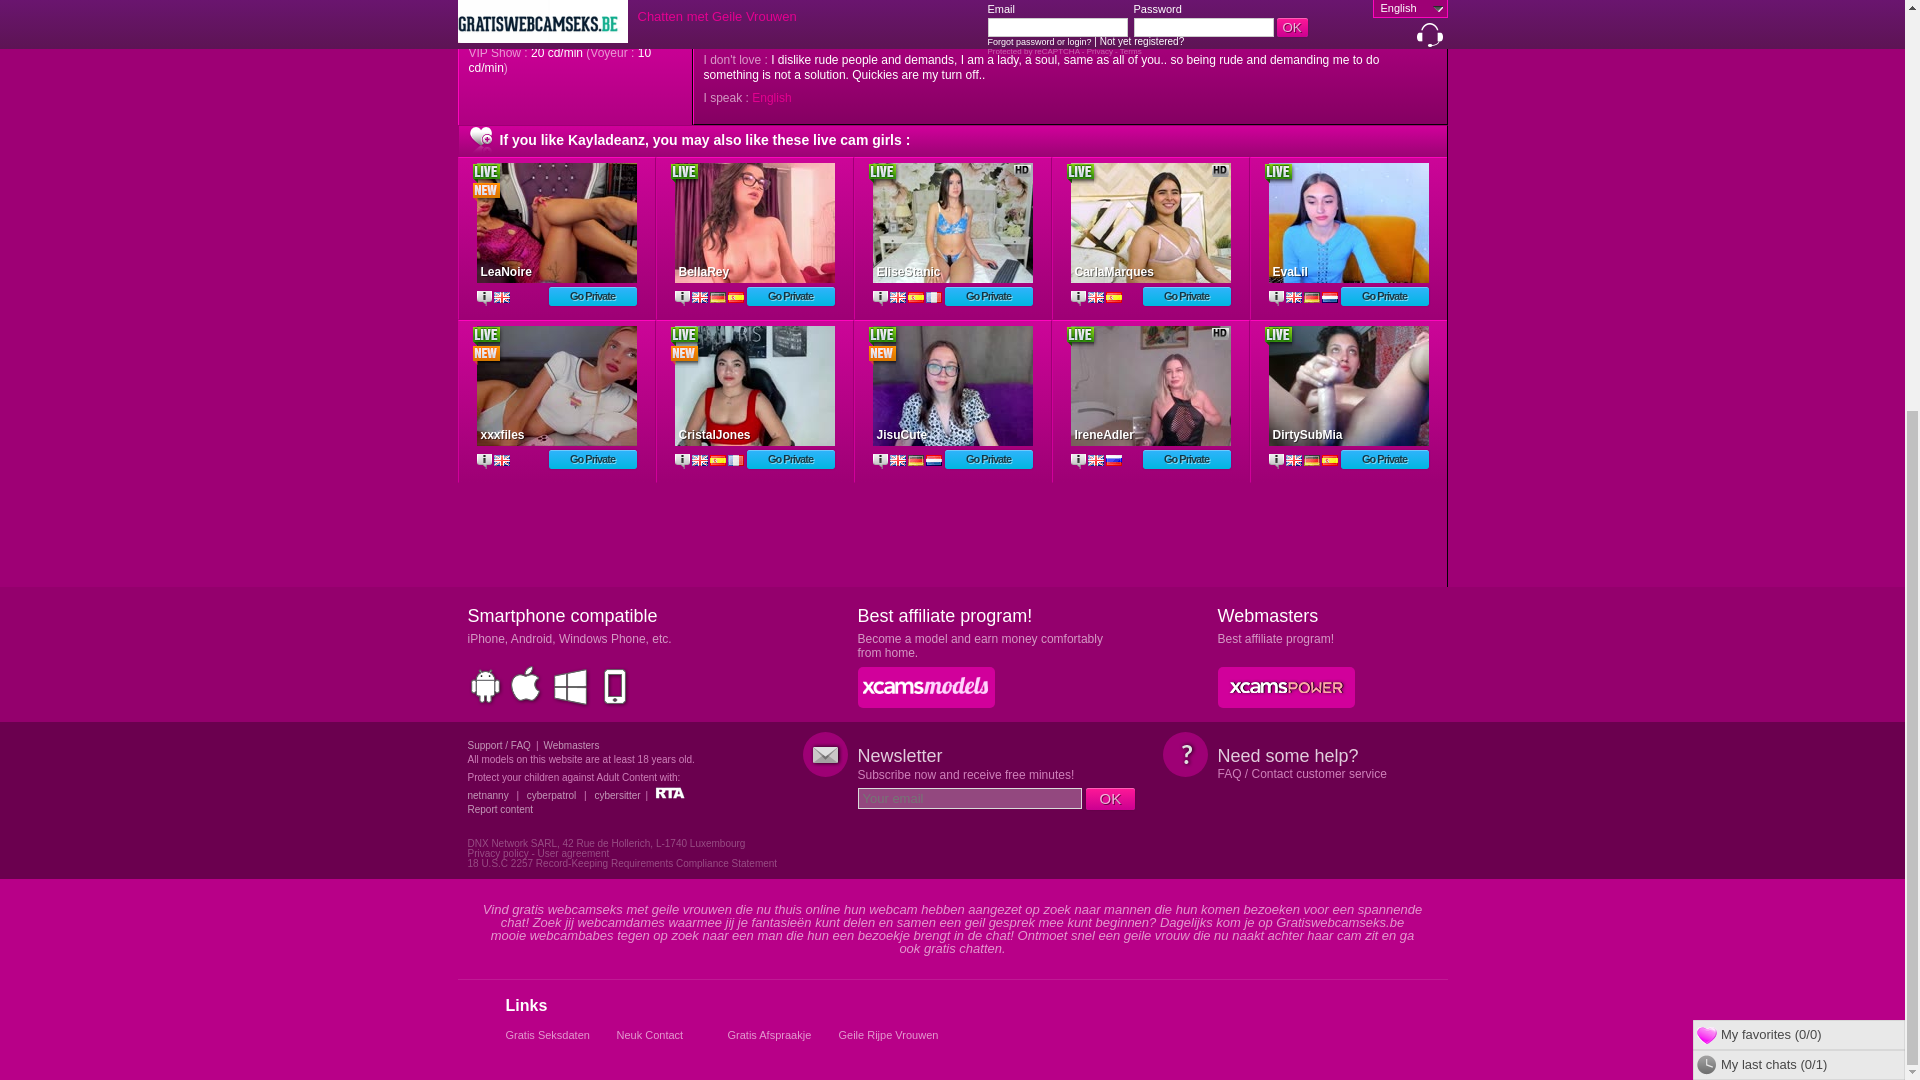 This screenshot has width=1920, height=1080. Describe the element at coordinates (1150, 222) in the screenshot. I see `Carlamarques - sexcam` at that location.